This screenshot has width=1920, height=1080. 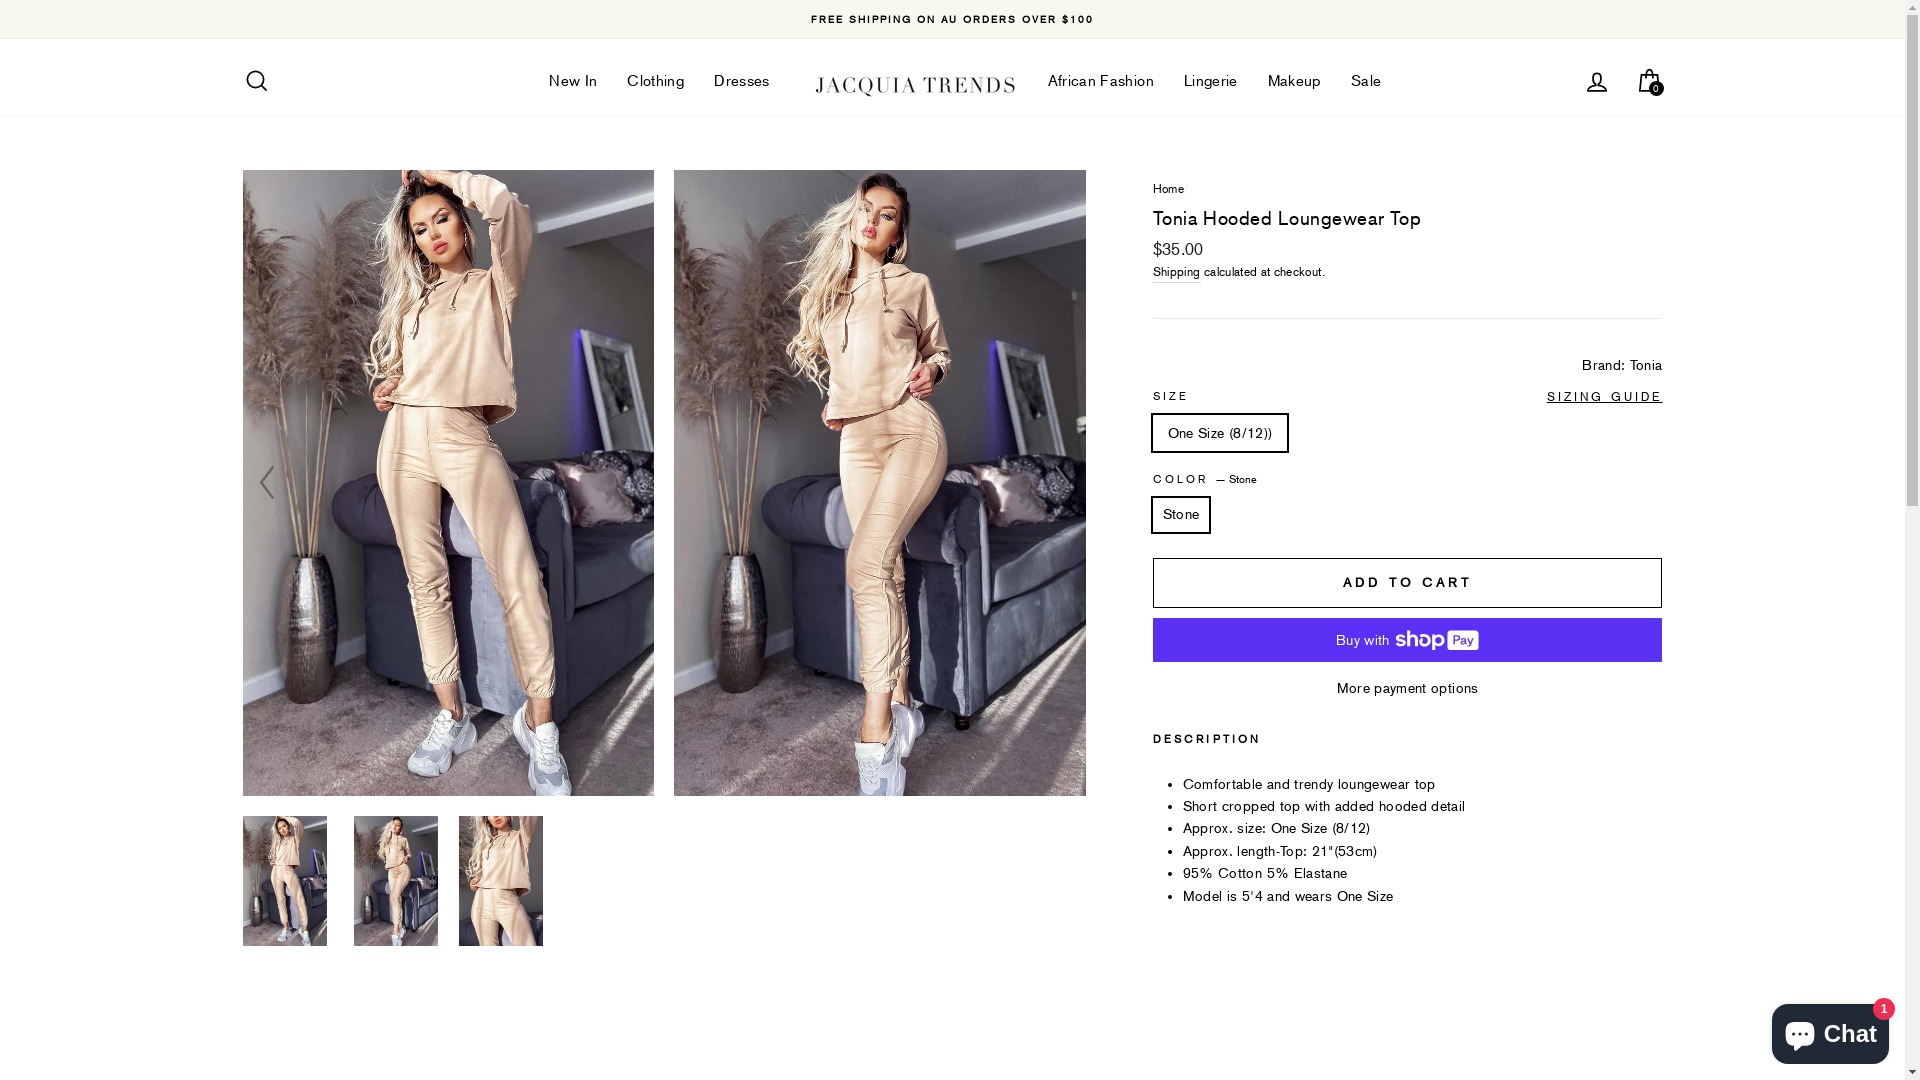 What do you see at coordinates (1408, 688) in the screenshot?
I see `More payment options` at bounding box center [1408, 688].